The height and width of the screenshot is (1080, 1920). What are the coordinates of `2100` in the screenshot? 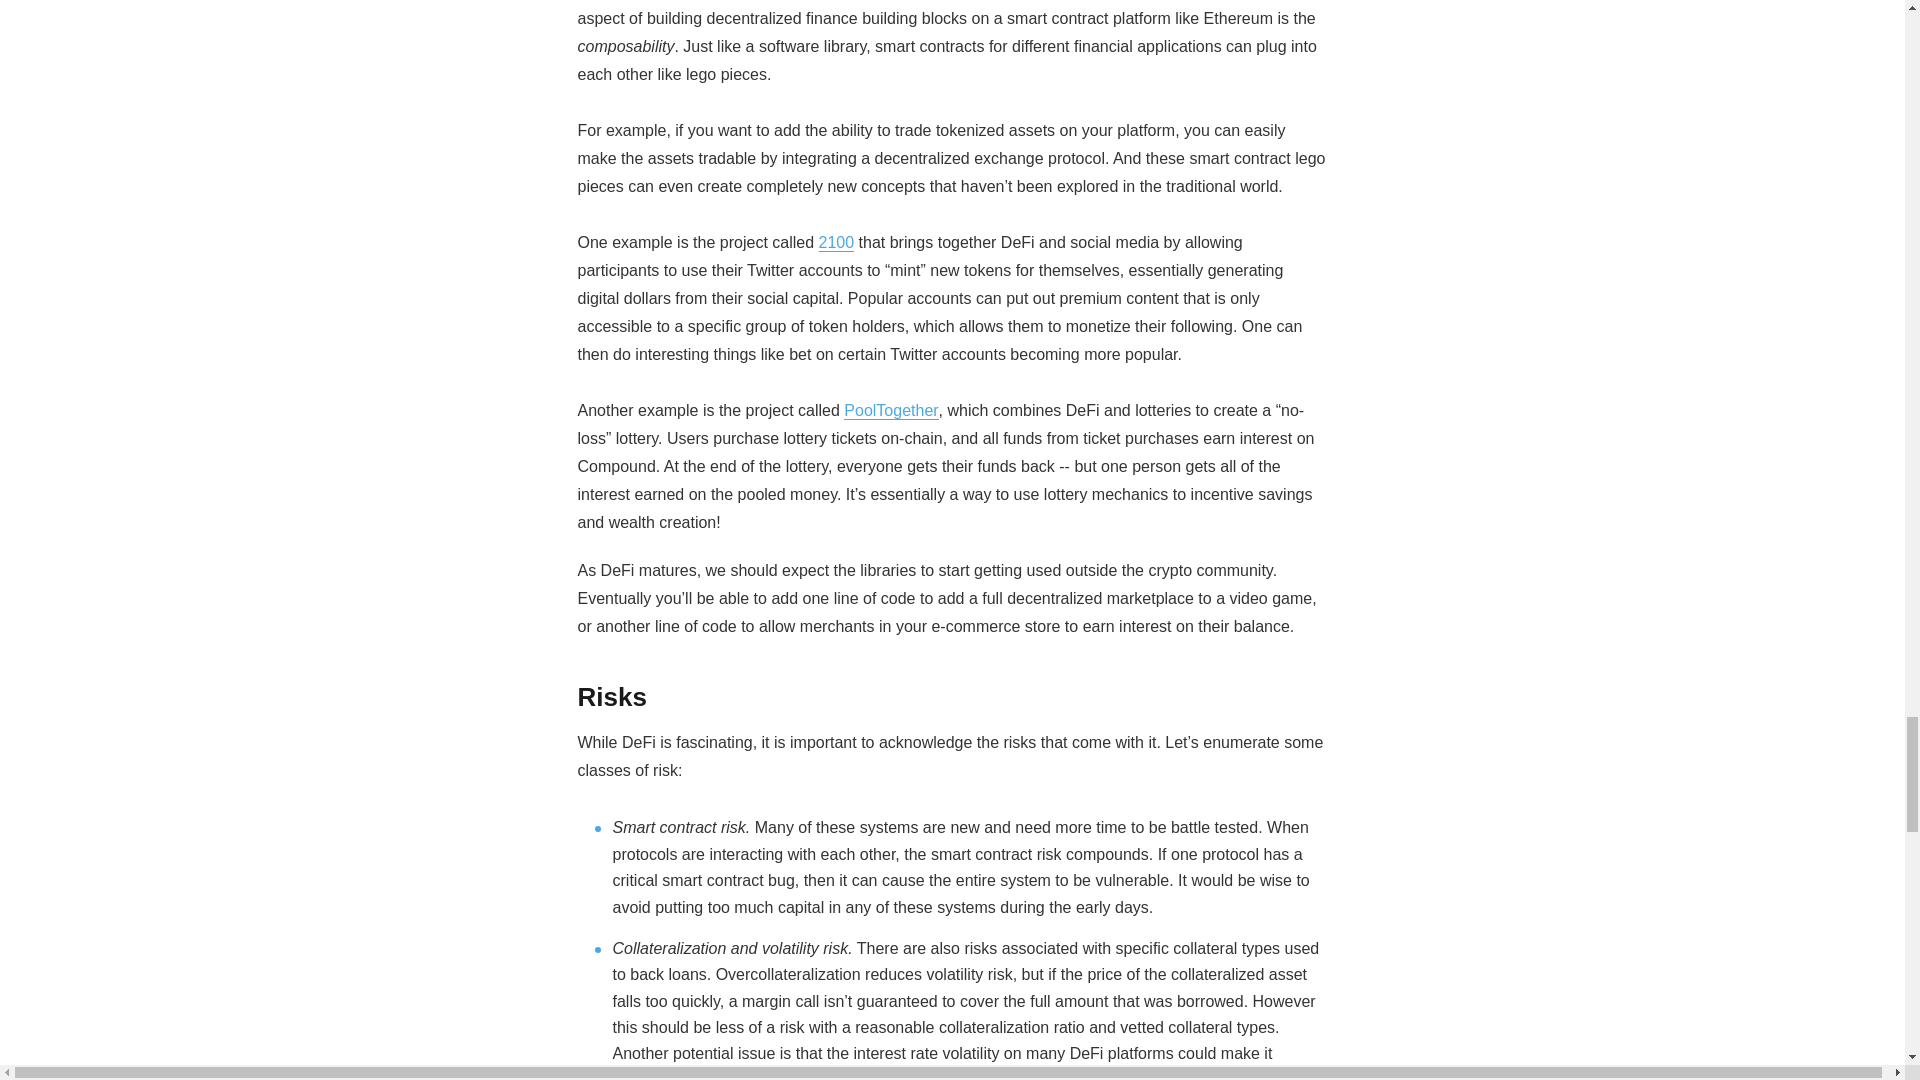 It's located at (836, 242).